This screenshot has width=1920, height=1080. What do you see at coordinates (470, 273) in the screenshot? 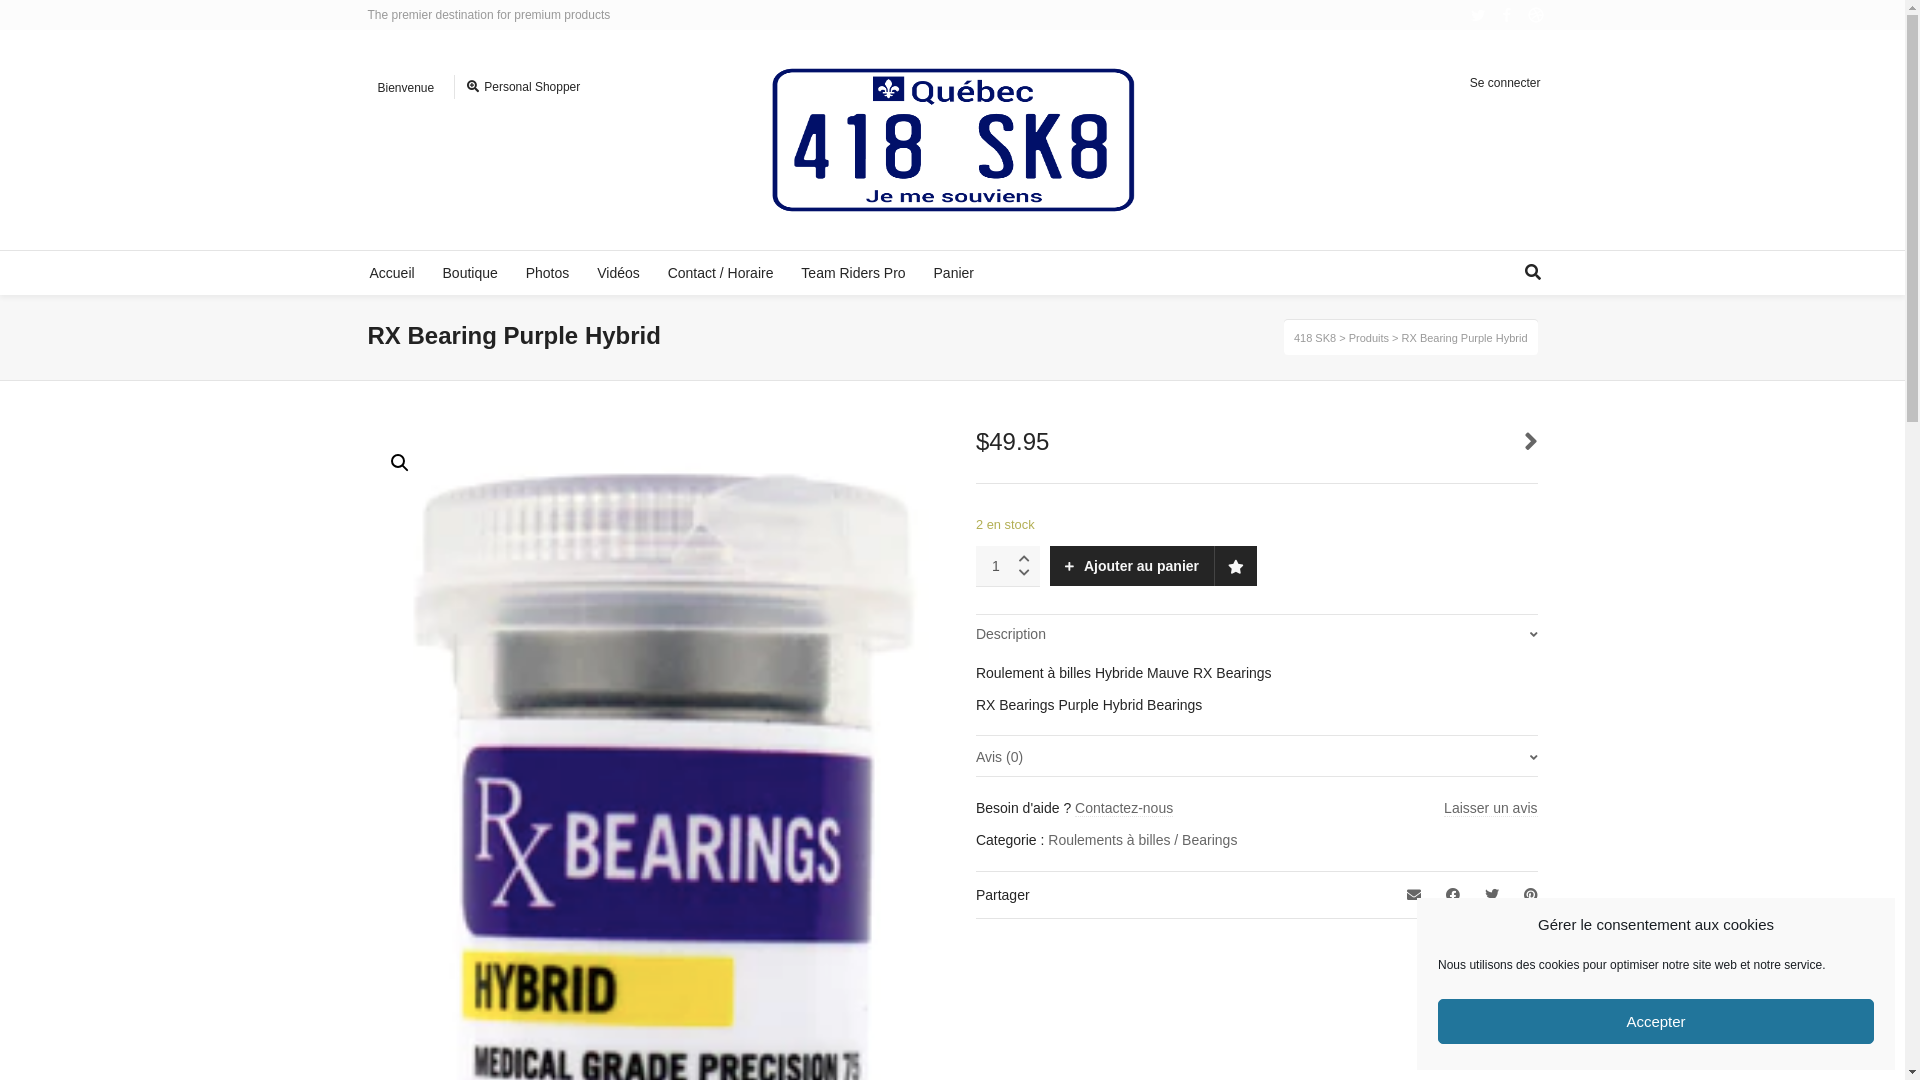
I see `Boutique` at bounding box center [470, 273].